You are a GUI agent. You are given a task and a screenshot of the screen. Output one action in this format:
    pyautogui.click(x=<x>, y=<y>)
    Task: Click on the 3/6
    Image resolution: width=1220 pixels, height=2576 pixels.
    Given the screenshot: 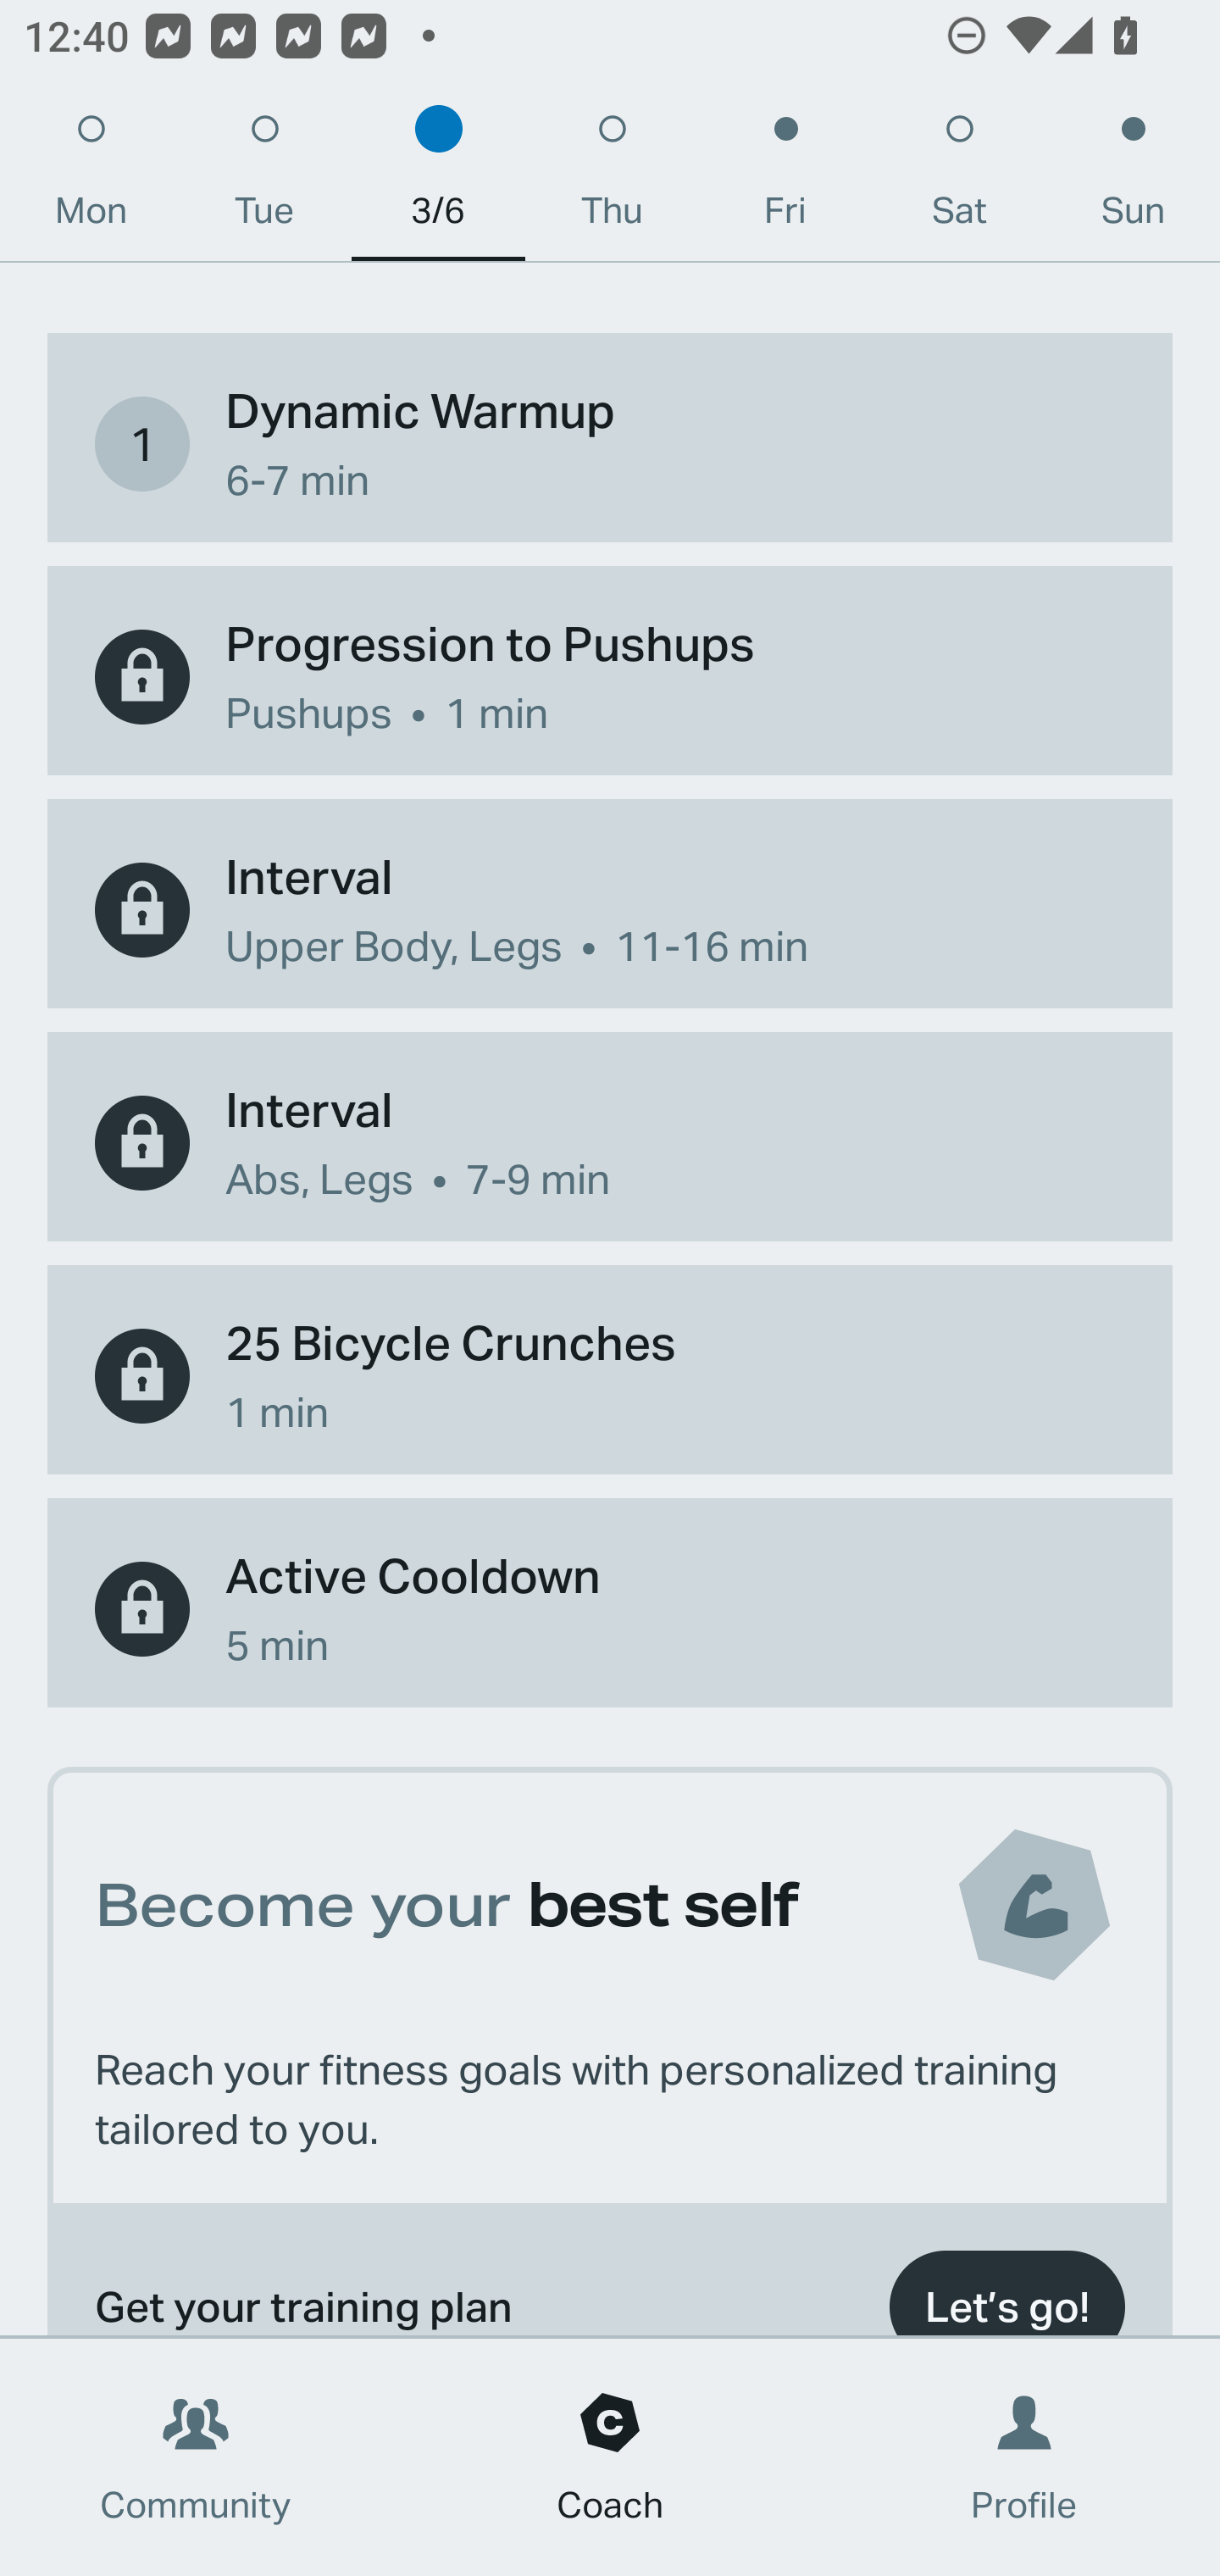 What is the action you would take?
    pyautogui.click(x=438, y=178)
    